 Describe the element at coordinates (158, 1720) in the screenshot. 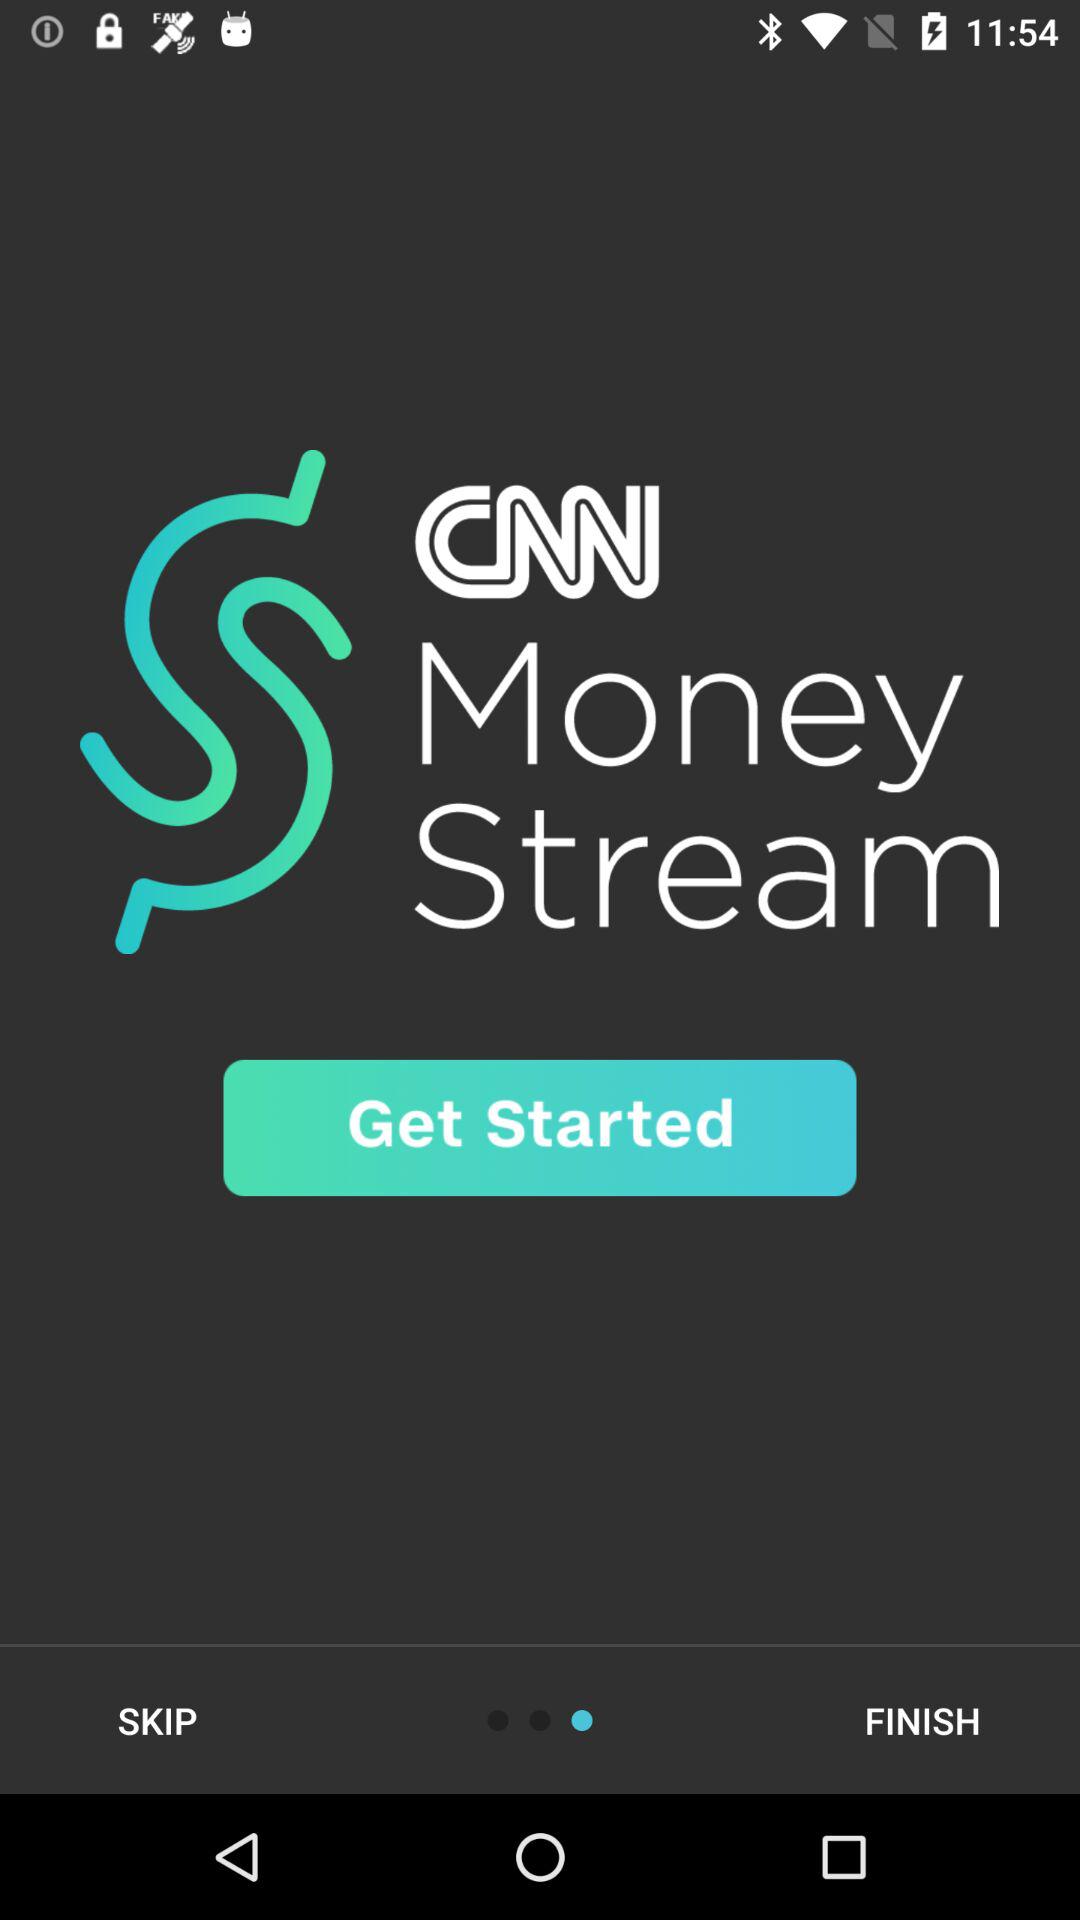

I see `flip to the skip item` at that location.